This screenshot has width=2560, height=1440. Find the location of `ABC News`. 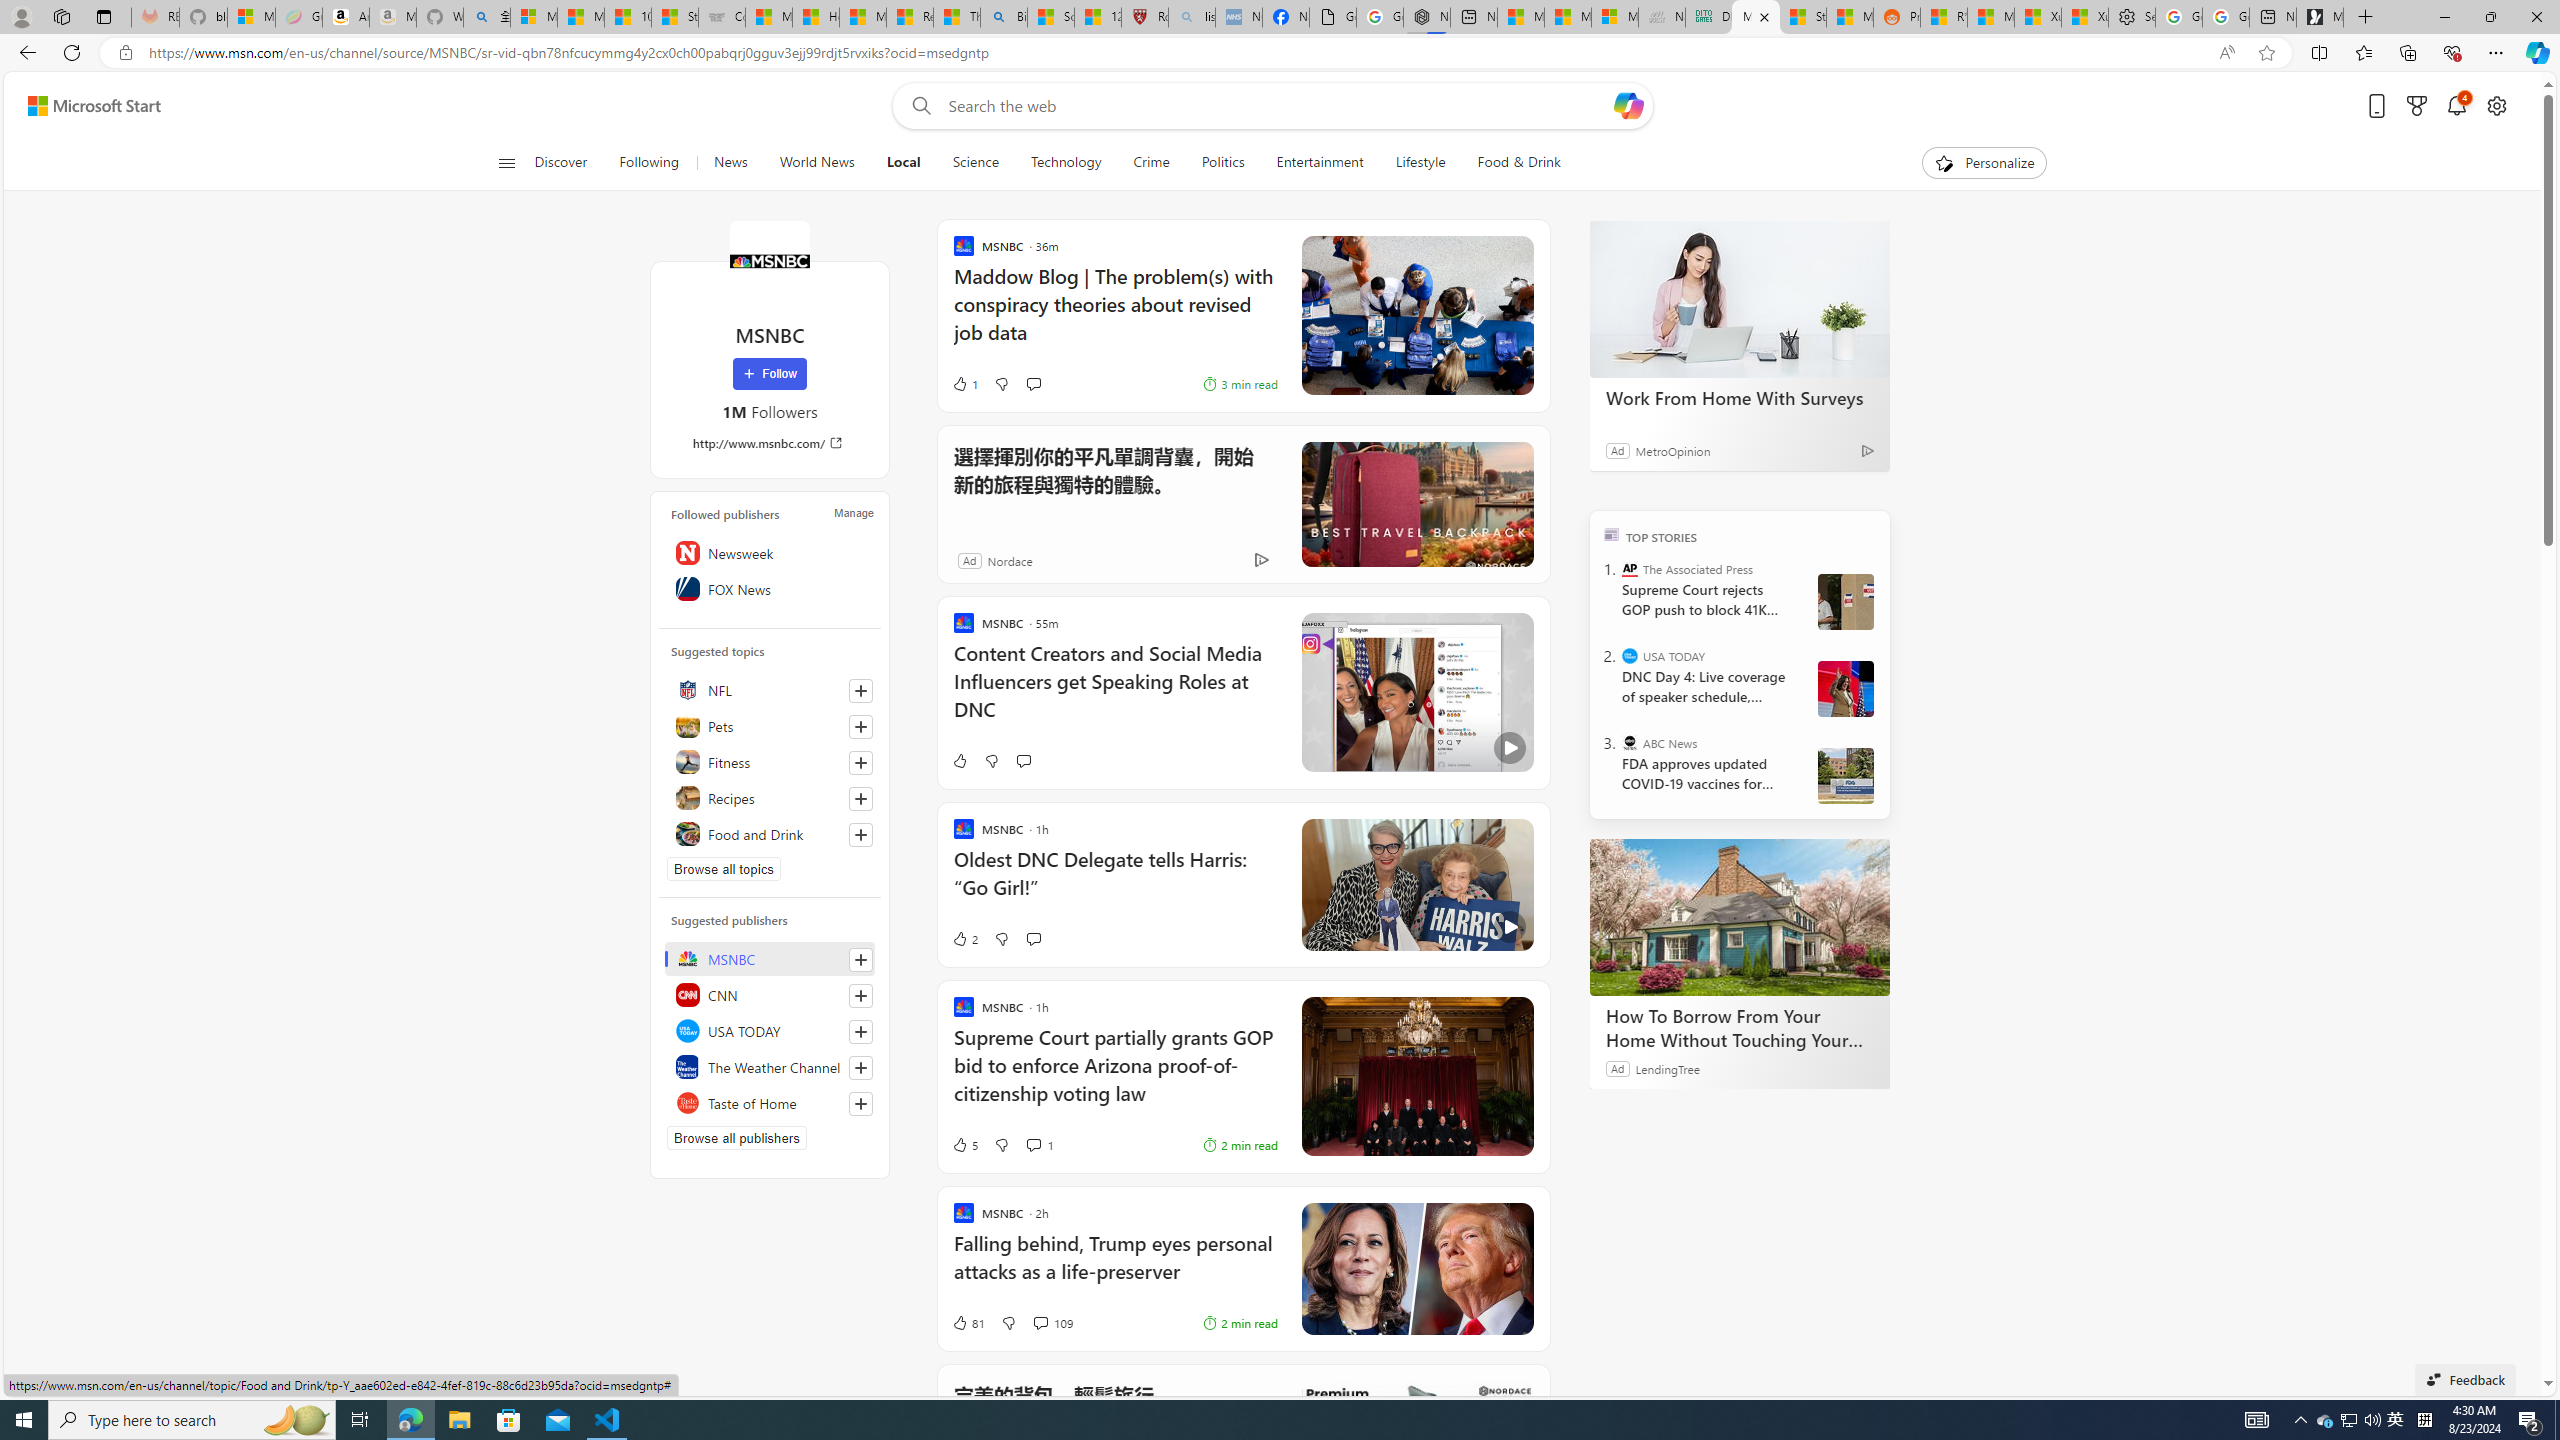

ABC News is located at coordinates (1630, 742).